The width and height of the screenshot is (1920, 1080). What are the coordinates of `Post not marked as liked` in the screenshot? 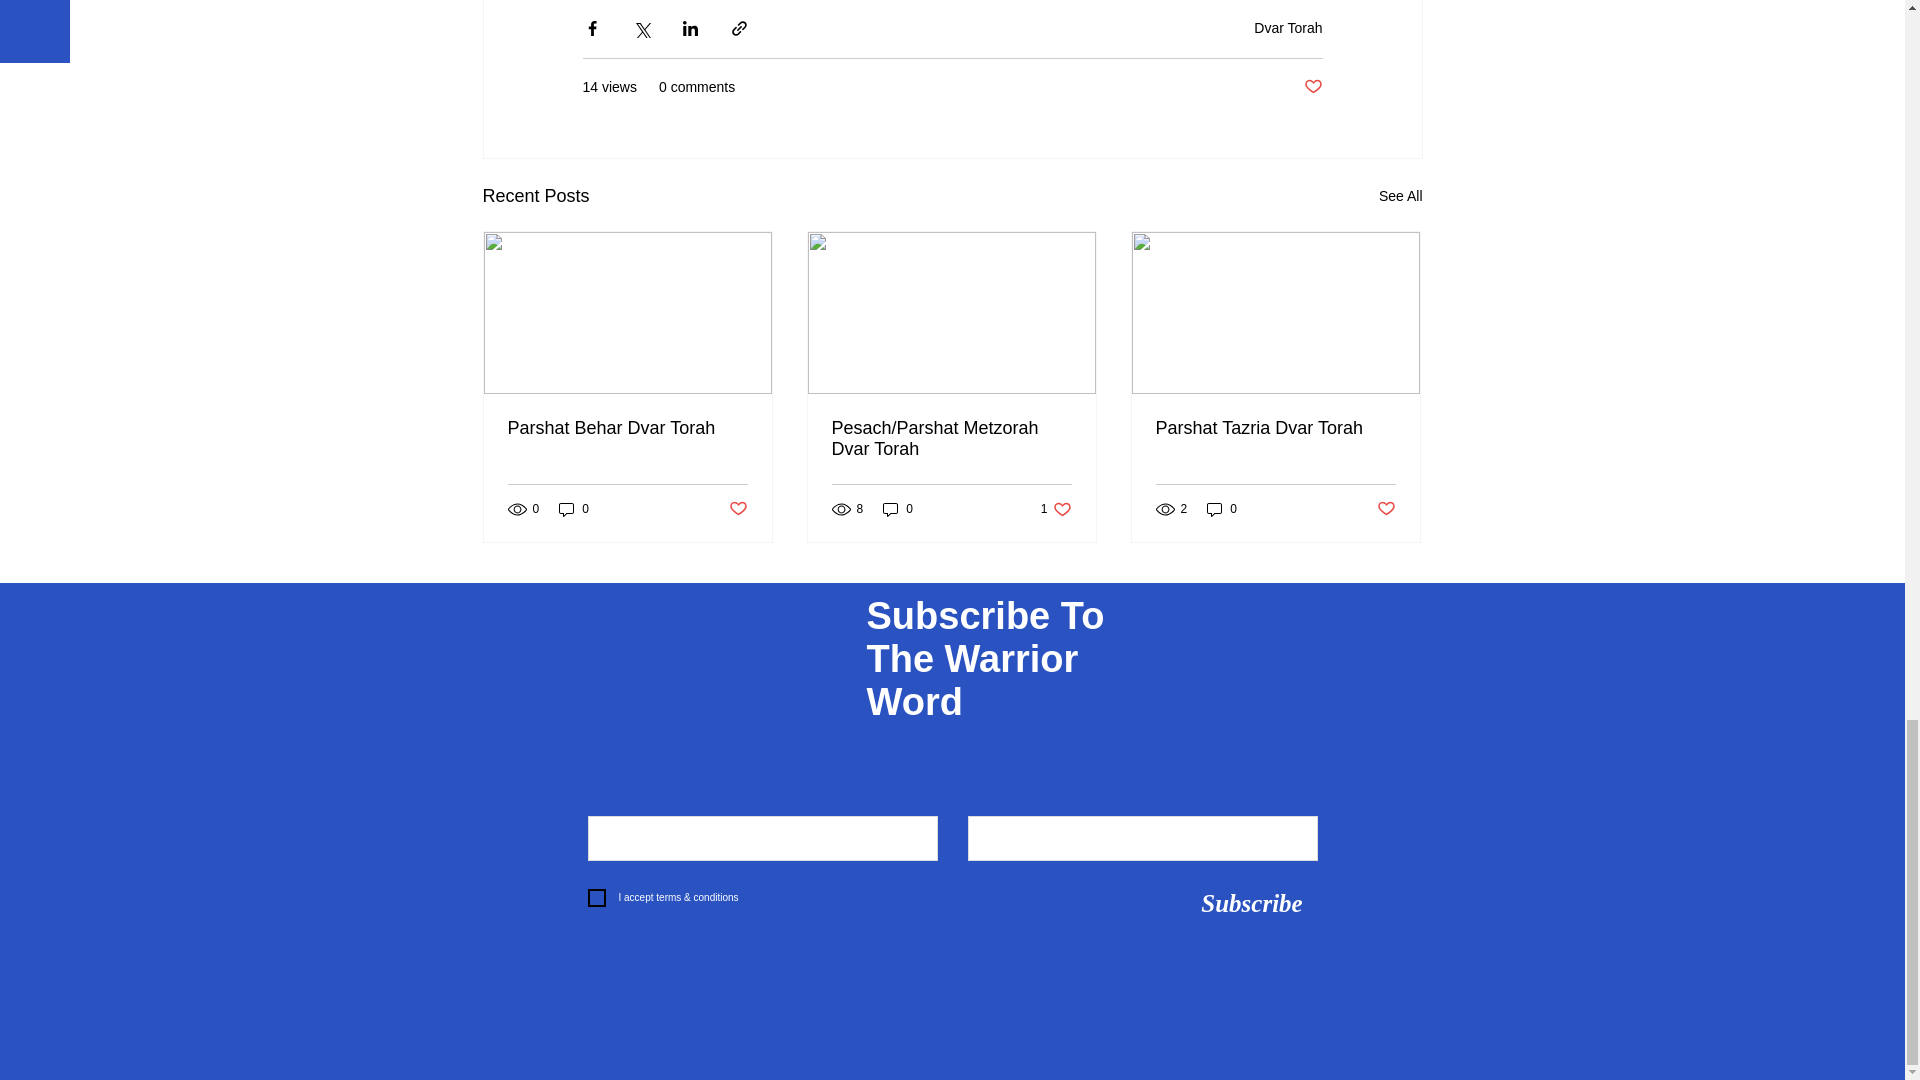 It's located at (736, 508).